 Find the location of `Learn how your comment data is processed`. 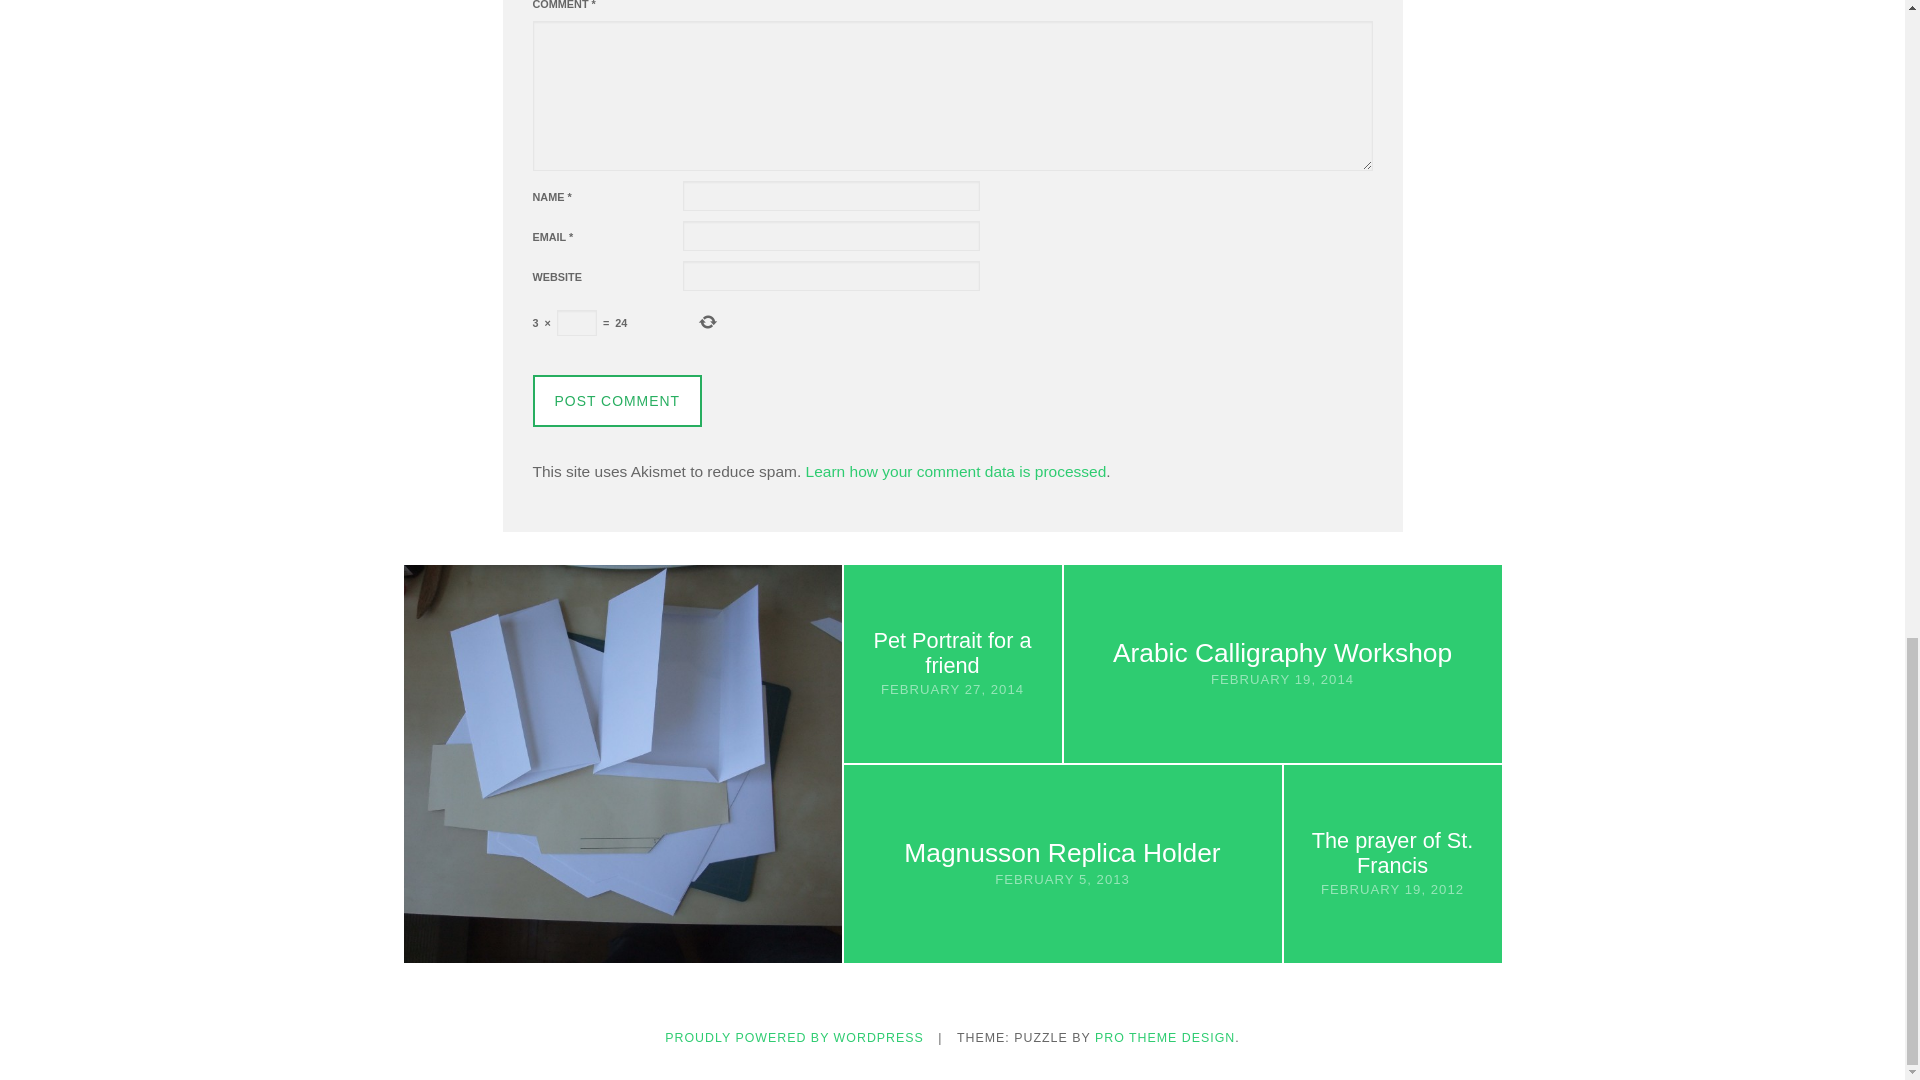

Learn how your comment data is processed is located at coordinates (956, 471).